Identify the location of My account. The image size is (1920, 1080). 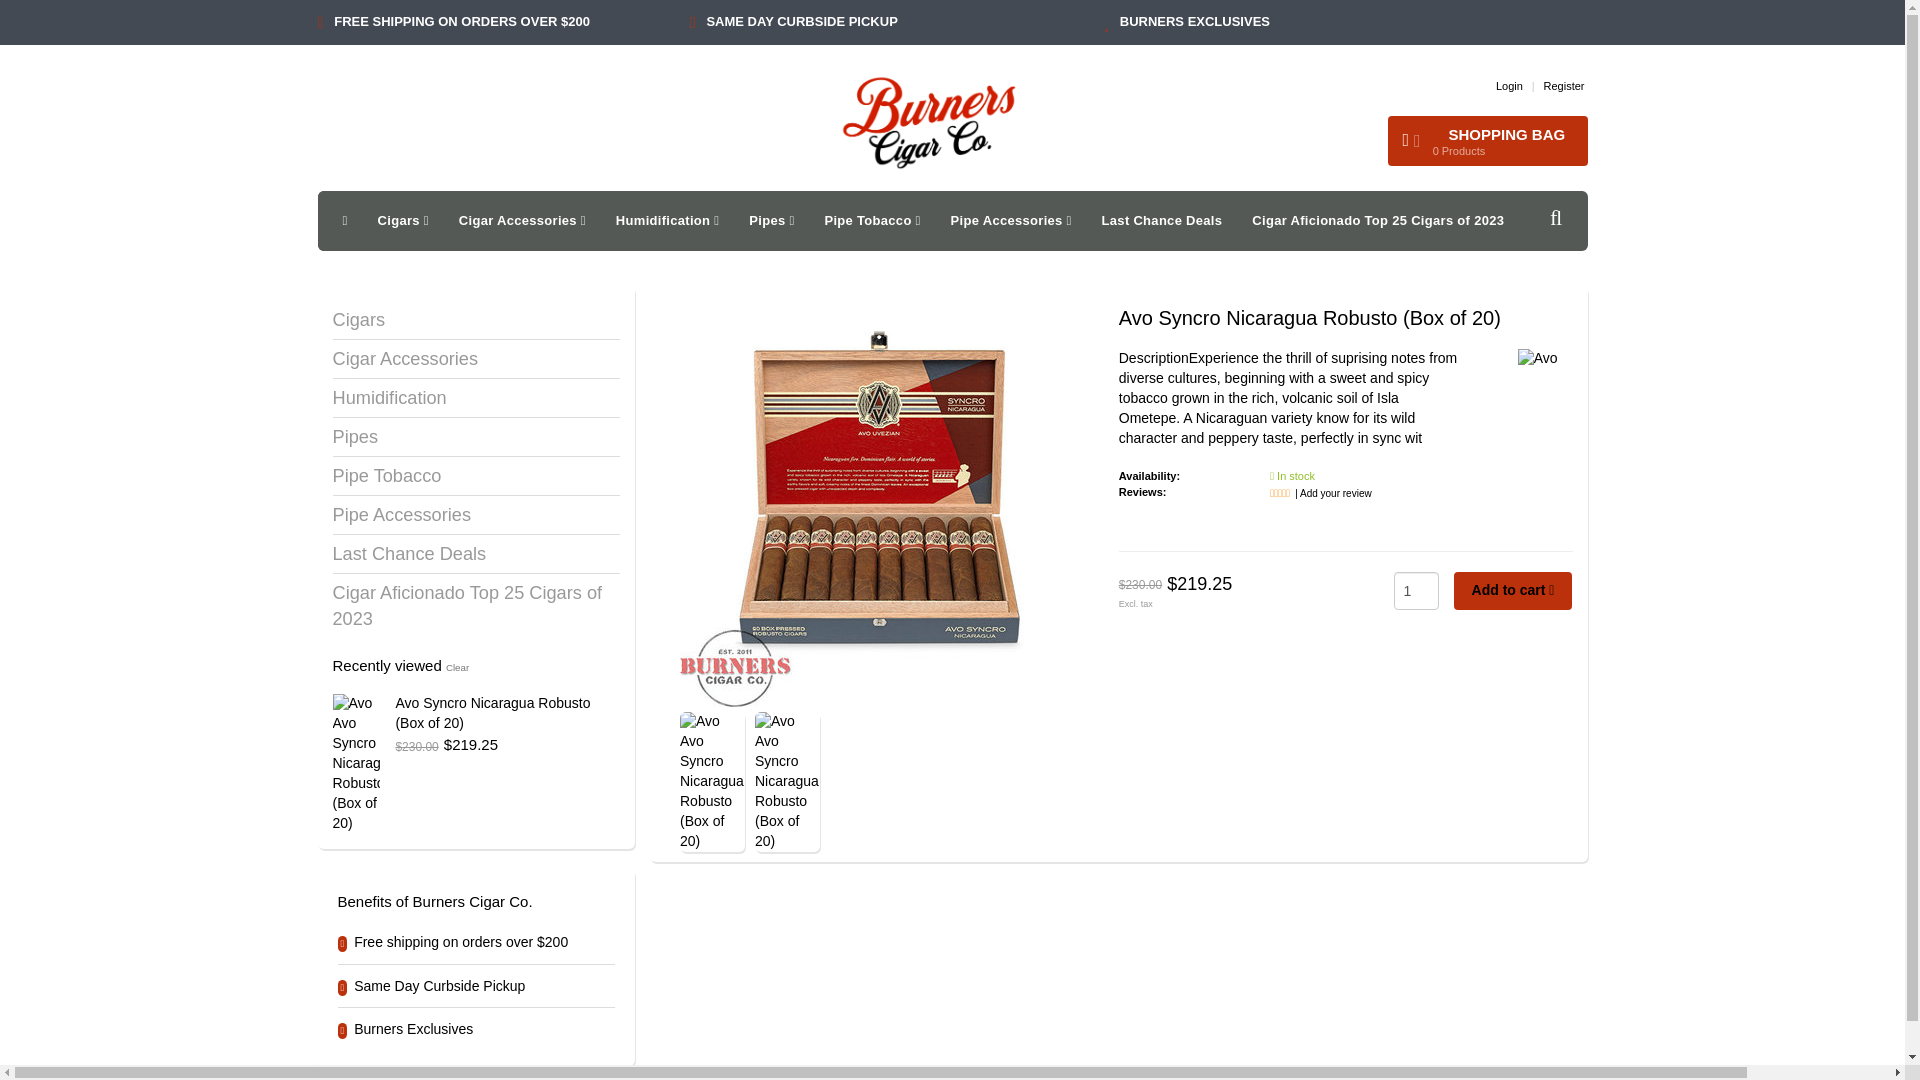
(1508, 85).